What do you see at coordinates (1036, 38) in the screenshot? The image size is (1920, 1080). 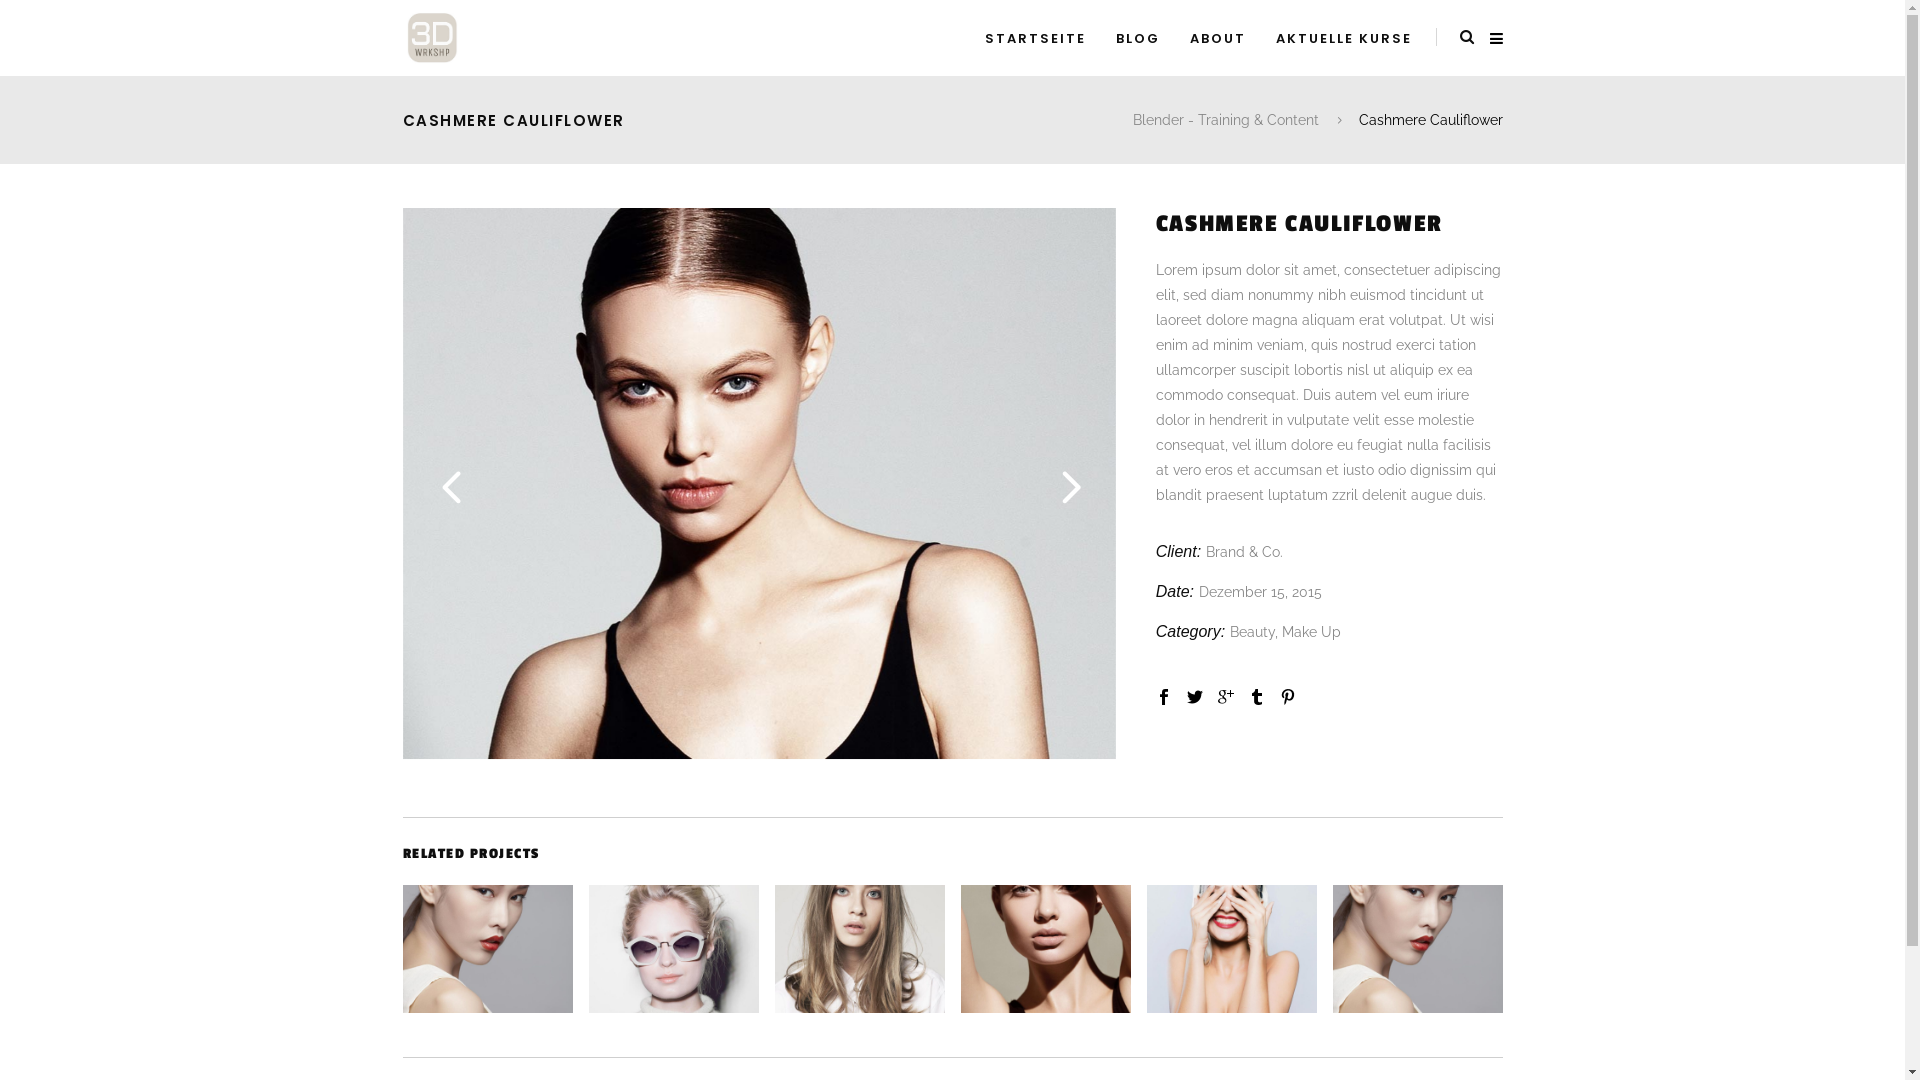 I see `STARTSEITE` at bounding box center [1036, 38].